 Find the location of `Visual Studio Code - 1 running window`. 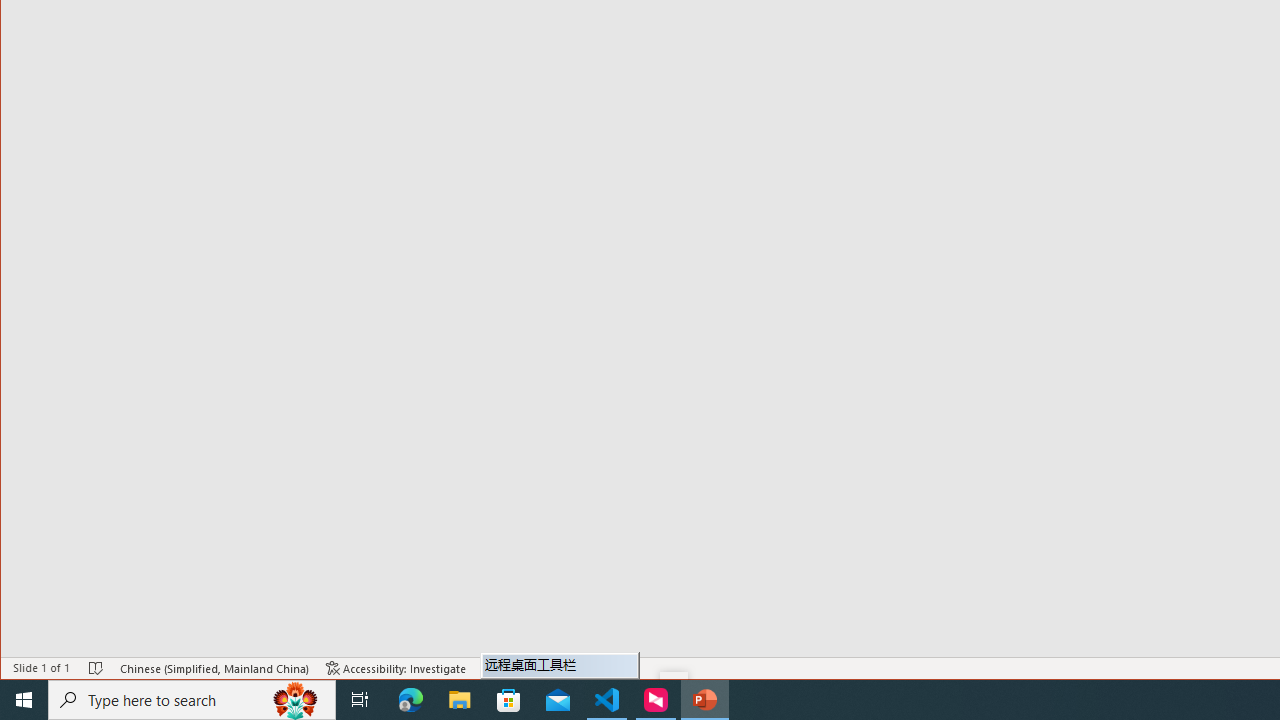

Visual Studio Code - 1 running window is located at coordinates (607, 700).